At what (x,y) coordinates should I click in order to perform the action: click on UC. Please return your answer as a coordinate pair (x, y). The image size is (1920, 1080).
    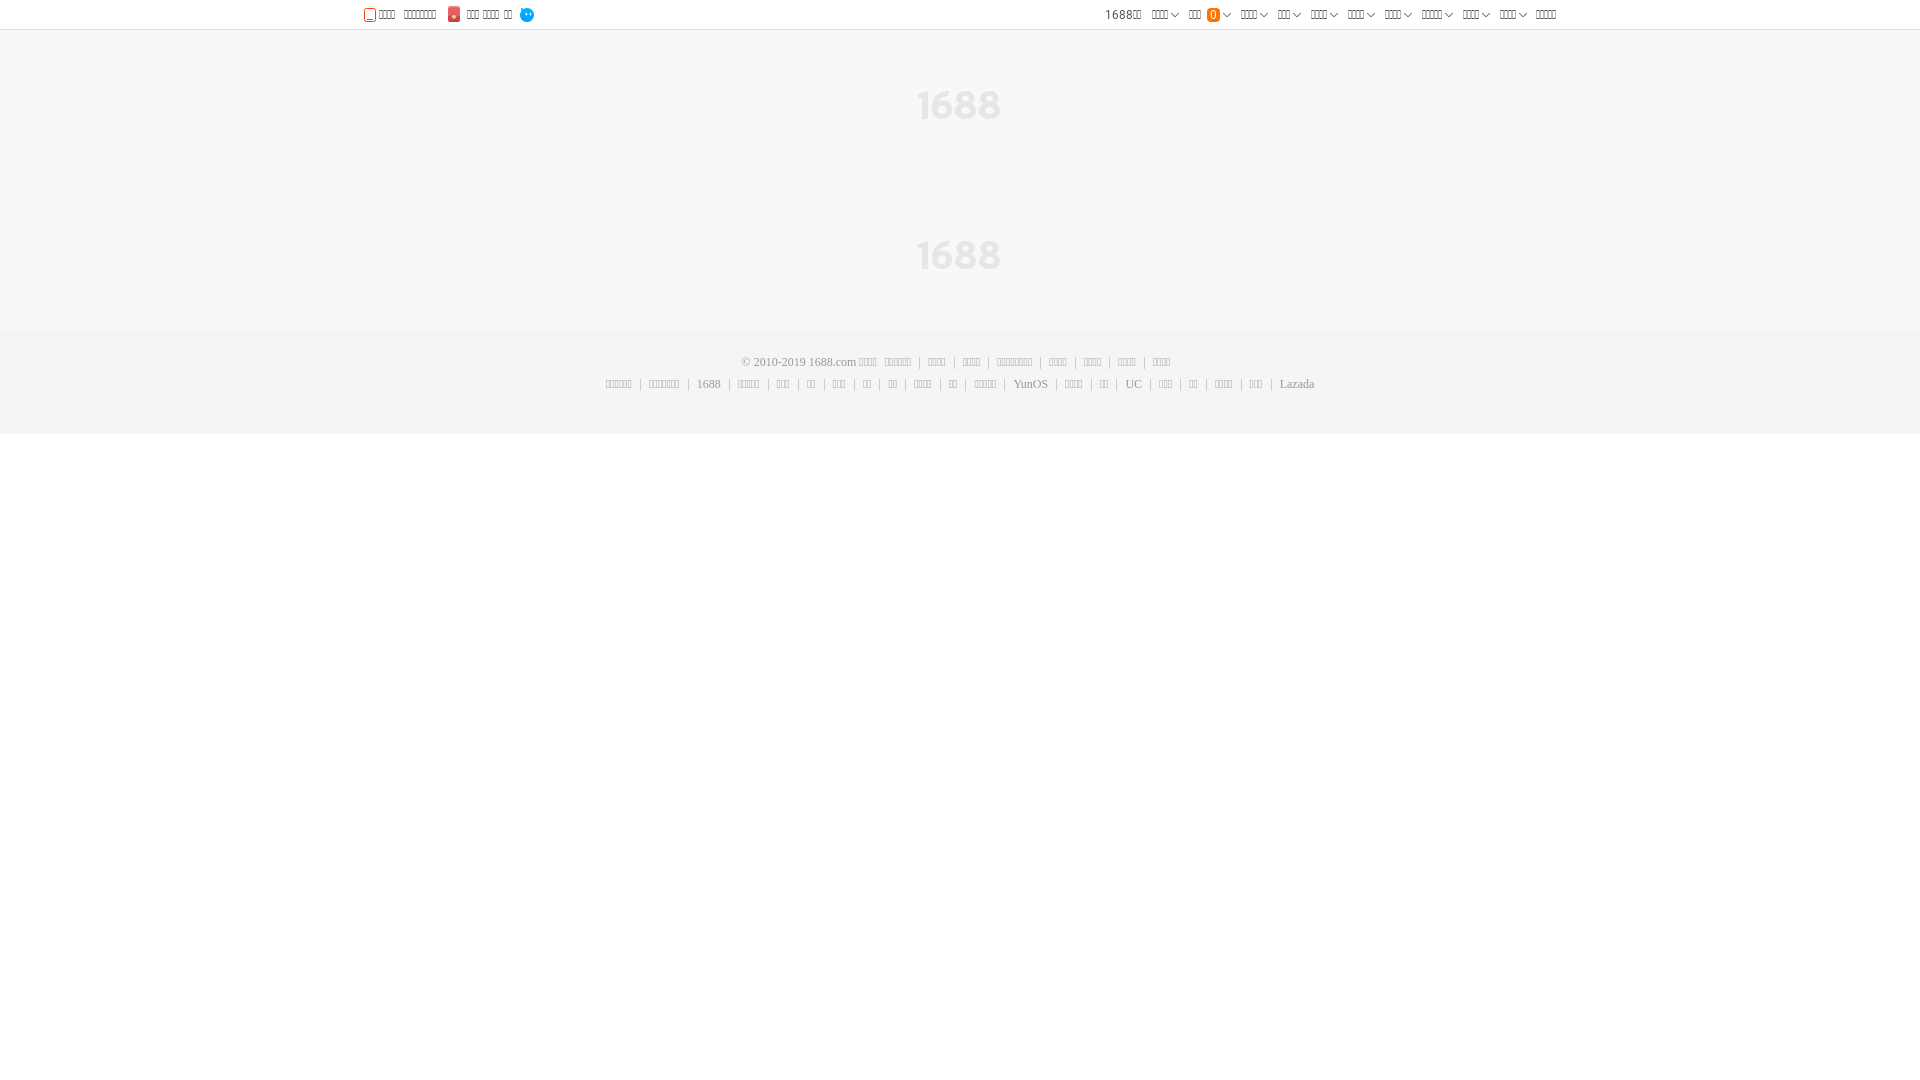
    Looking at the image, I should click on (1133, 385).